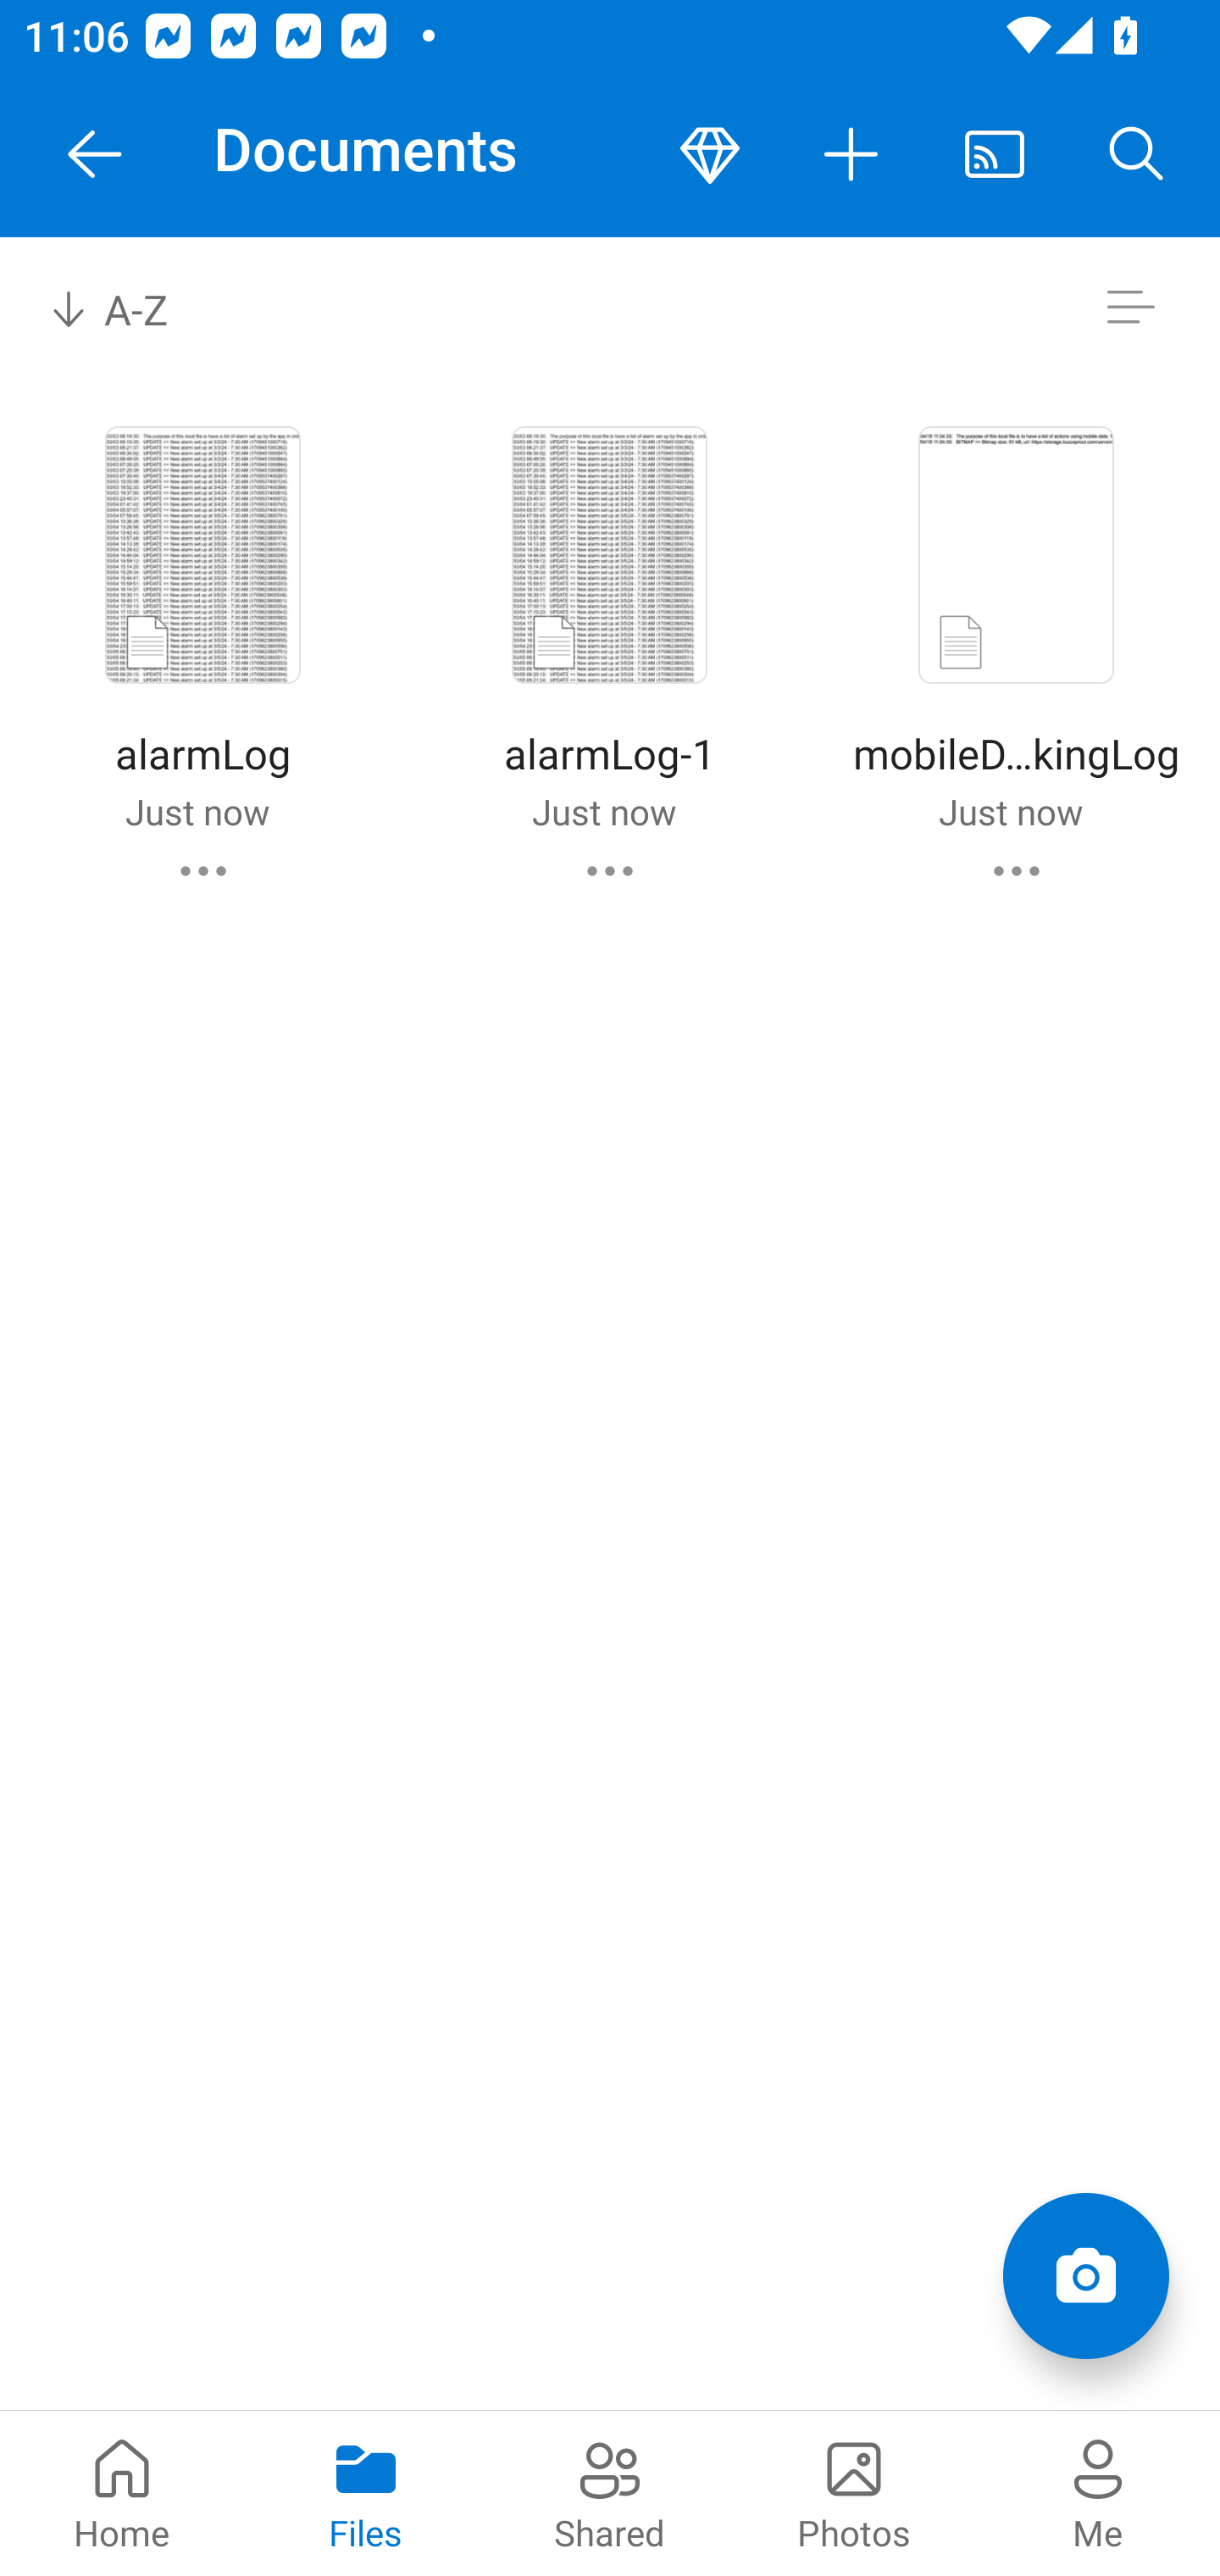  I want to click on Search button, so click(1137, 154).